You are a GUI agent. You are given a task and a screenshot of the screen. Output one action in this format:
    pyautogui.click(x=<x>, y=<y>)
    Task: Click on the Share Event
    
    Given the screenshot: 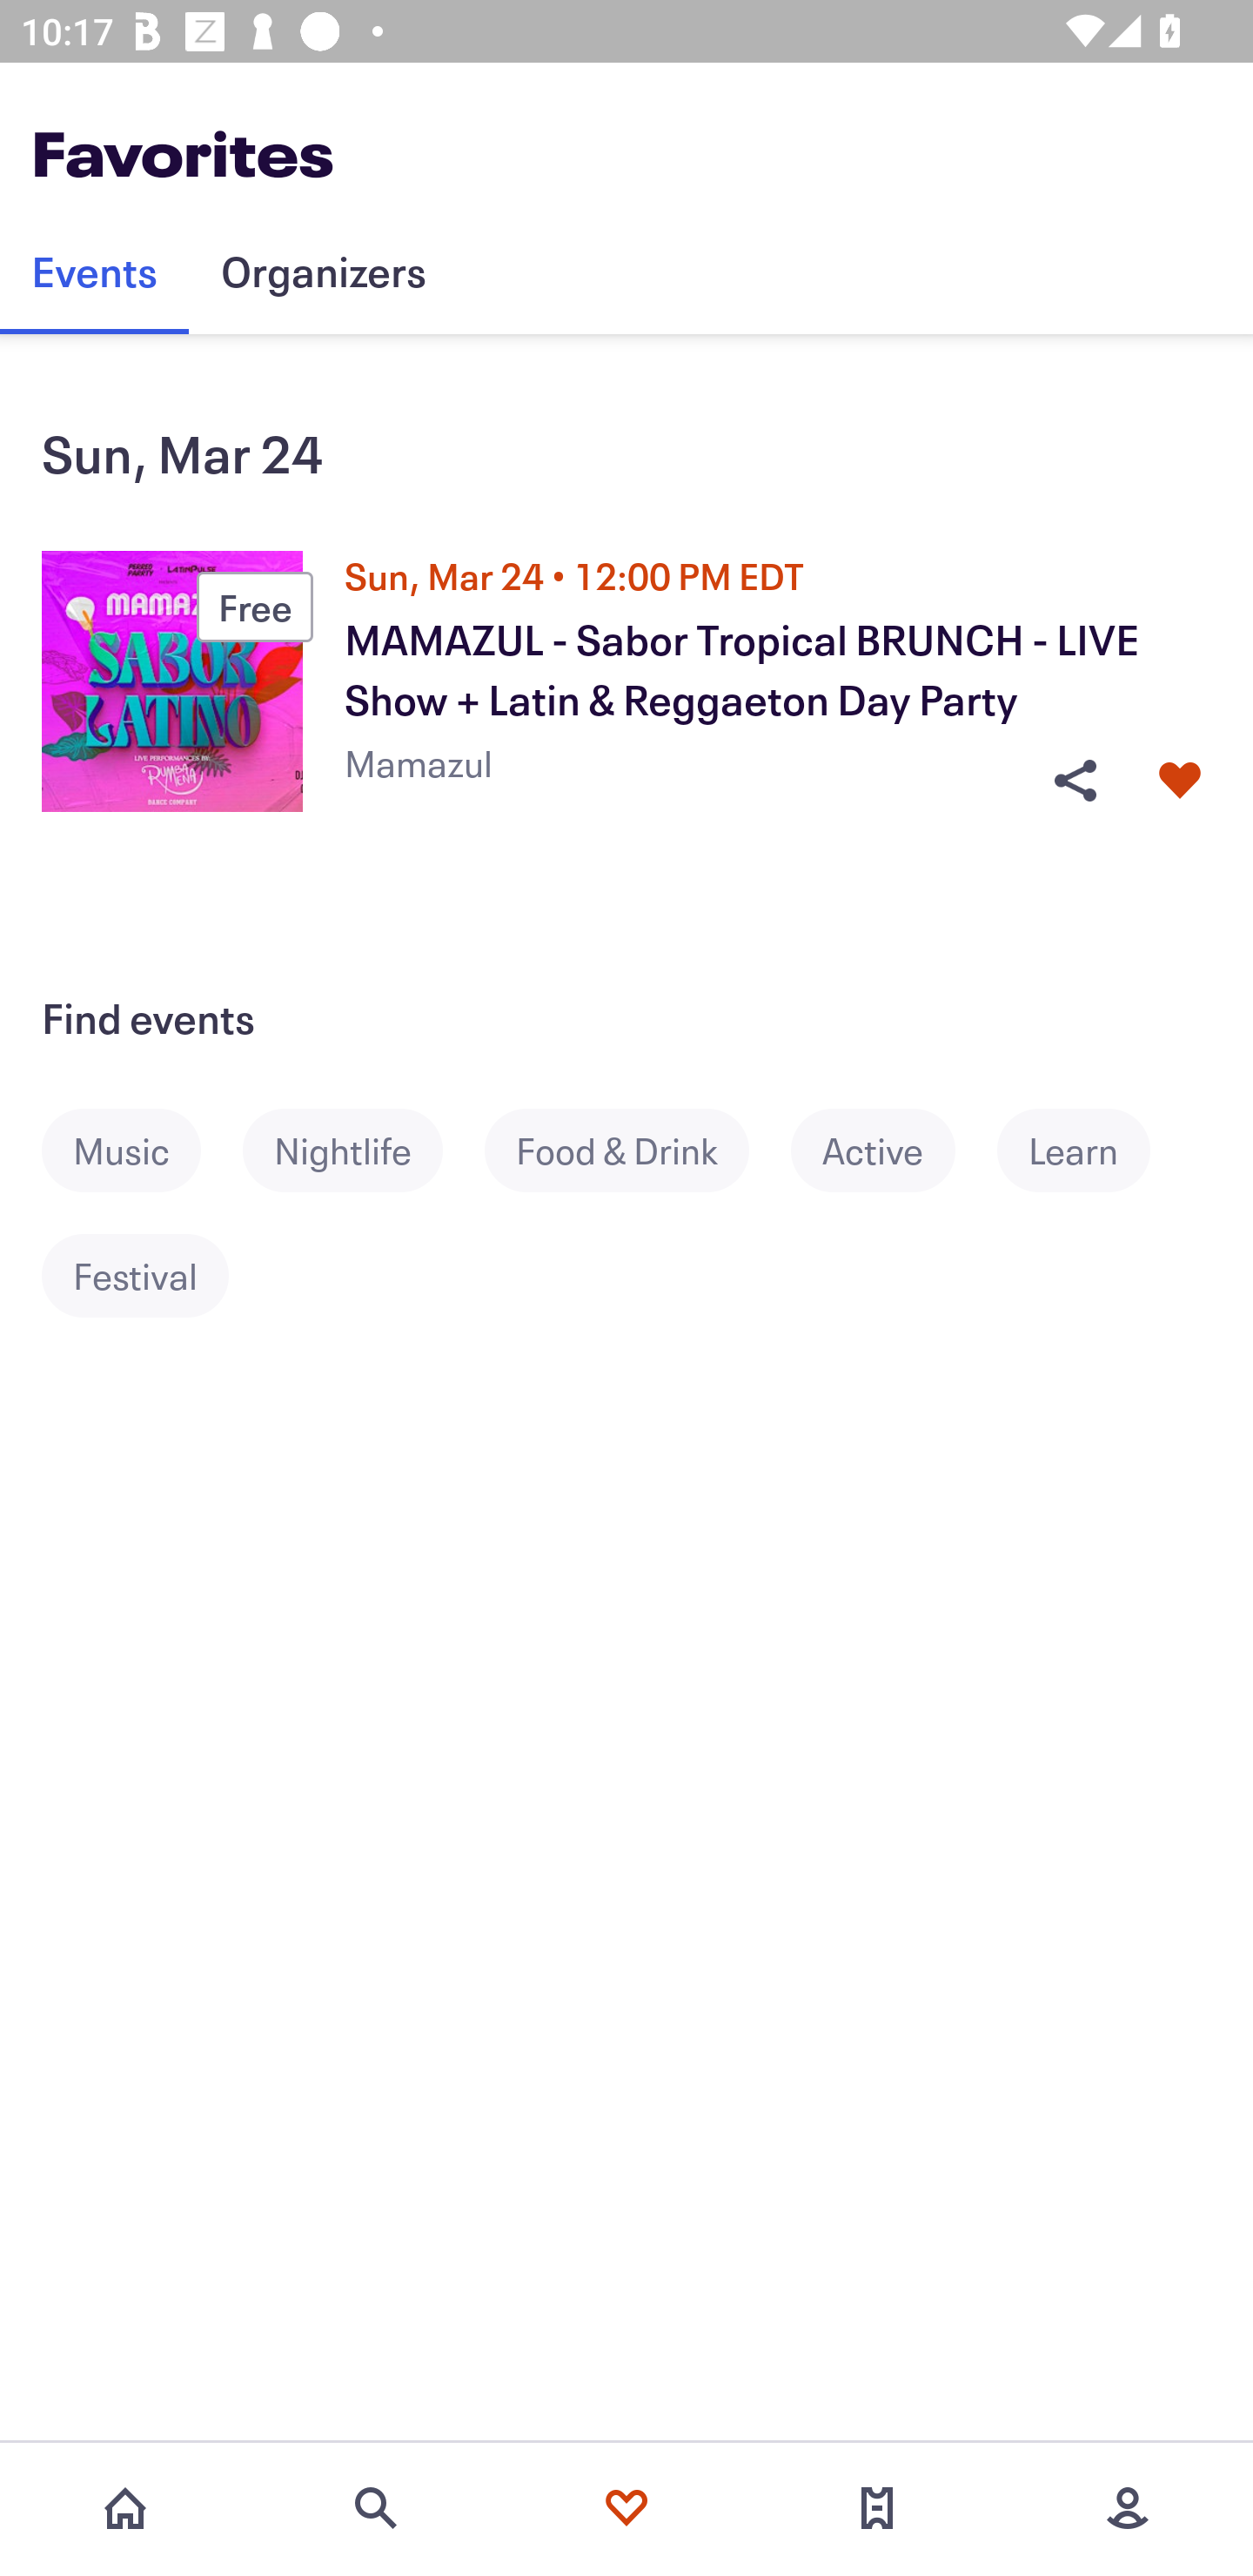 What is the action you would take?
    pyautogui.click(x=1075, y=780)
    